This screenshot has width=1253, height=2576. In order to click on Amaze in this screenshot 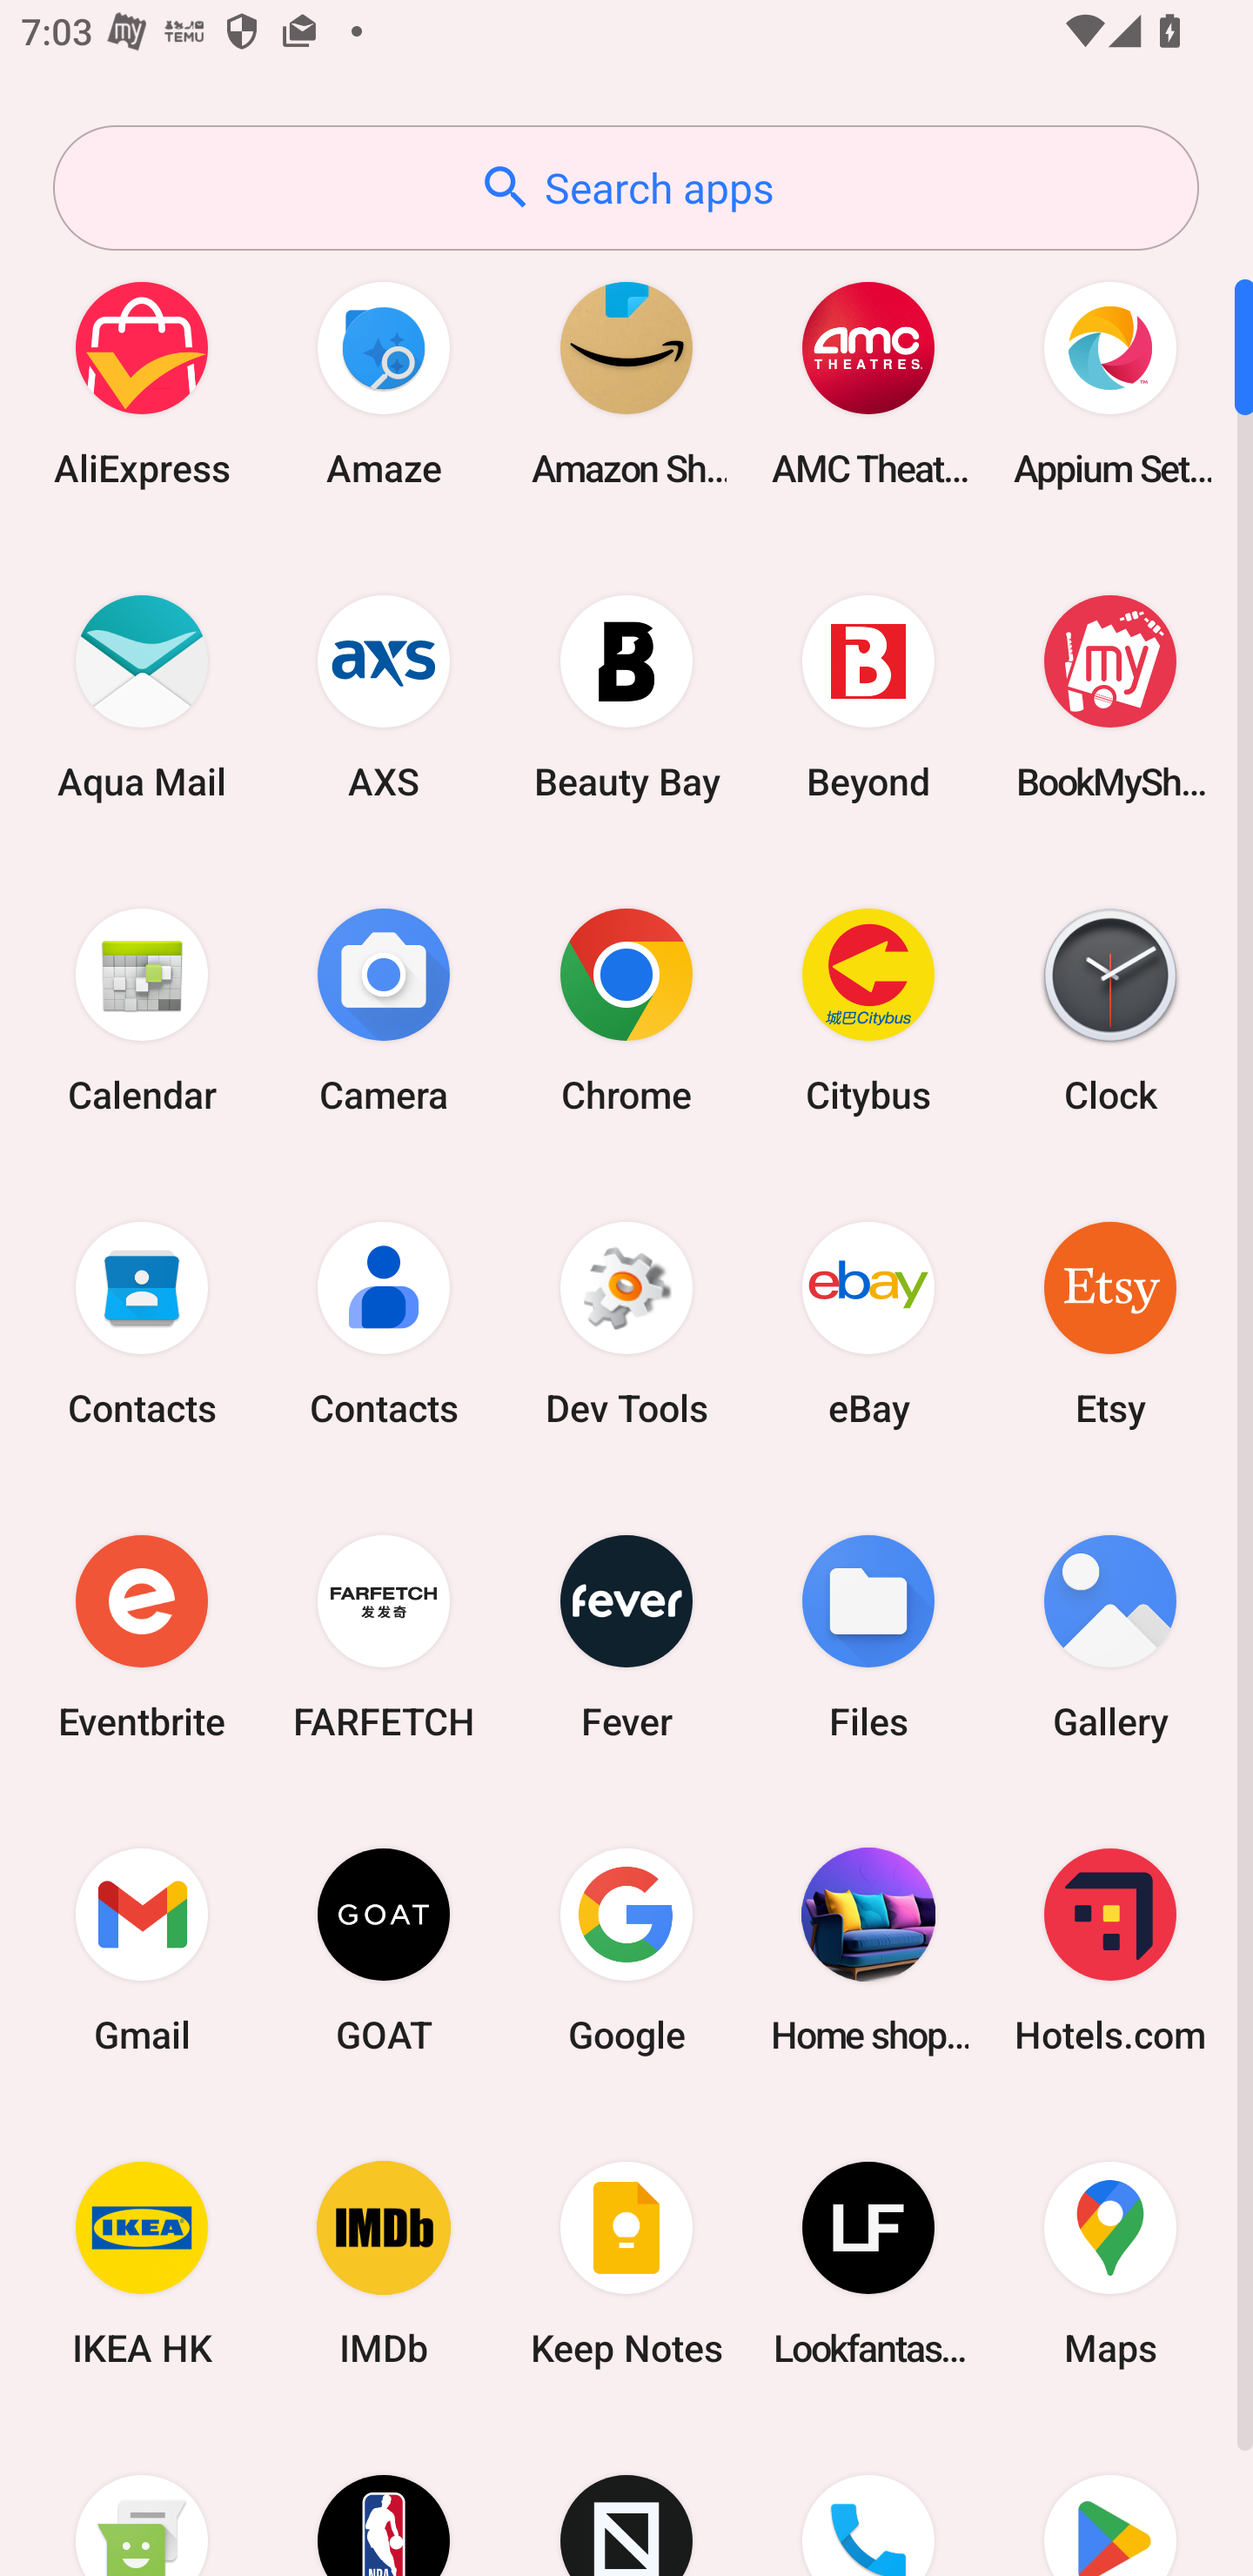, I will do `click(384, 383)`.